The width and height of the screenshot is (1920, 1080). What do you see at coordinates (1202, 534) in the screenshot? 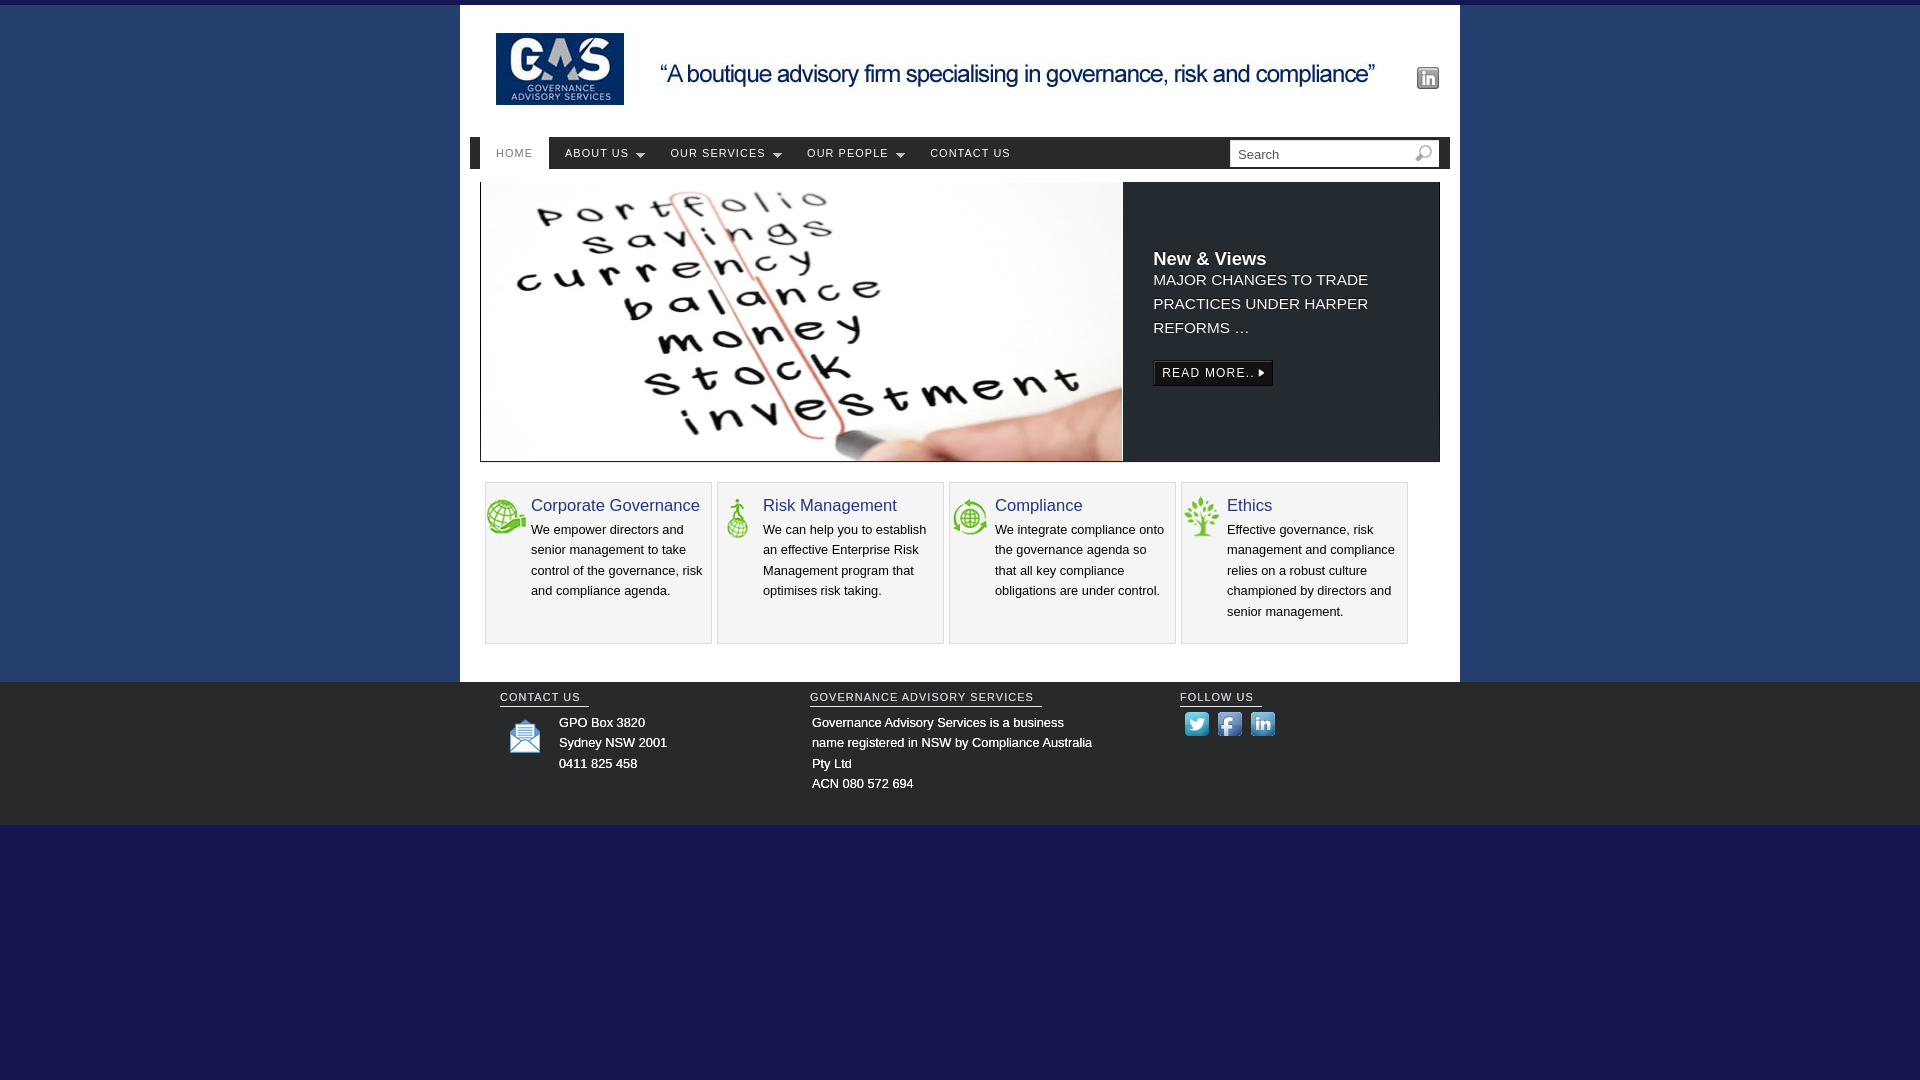
I see `Ethics` at bounding box center [1202, 534].